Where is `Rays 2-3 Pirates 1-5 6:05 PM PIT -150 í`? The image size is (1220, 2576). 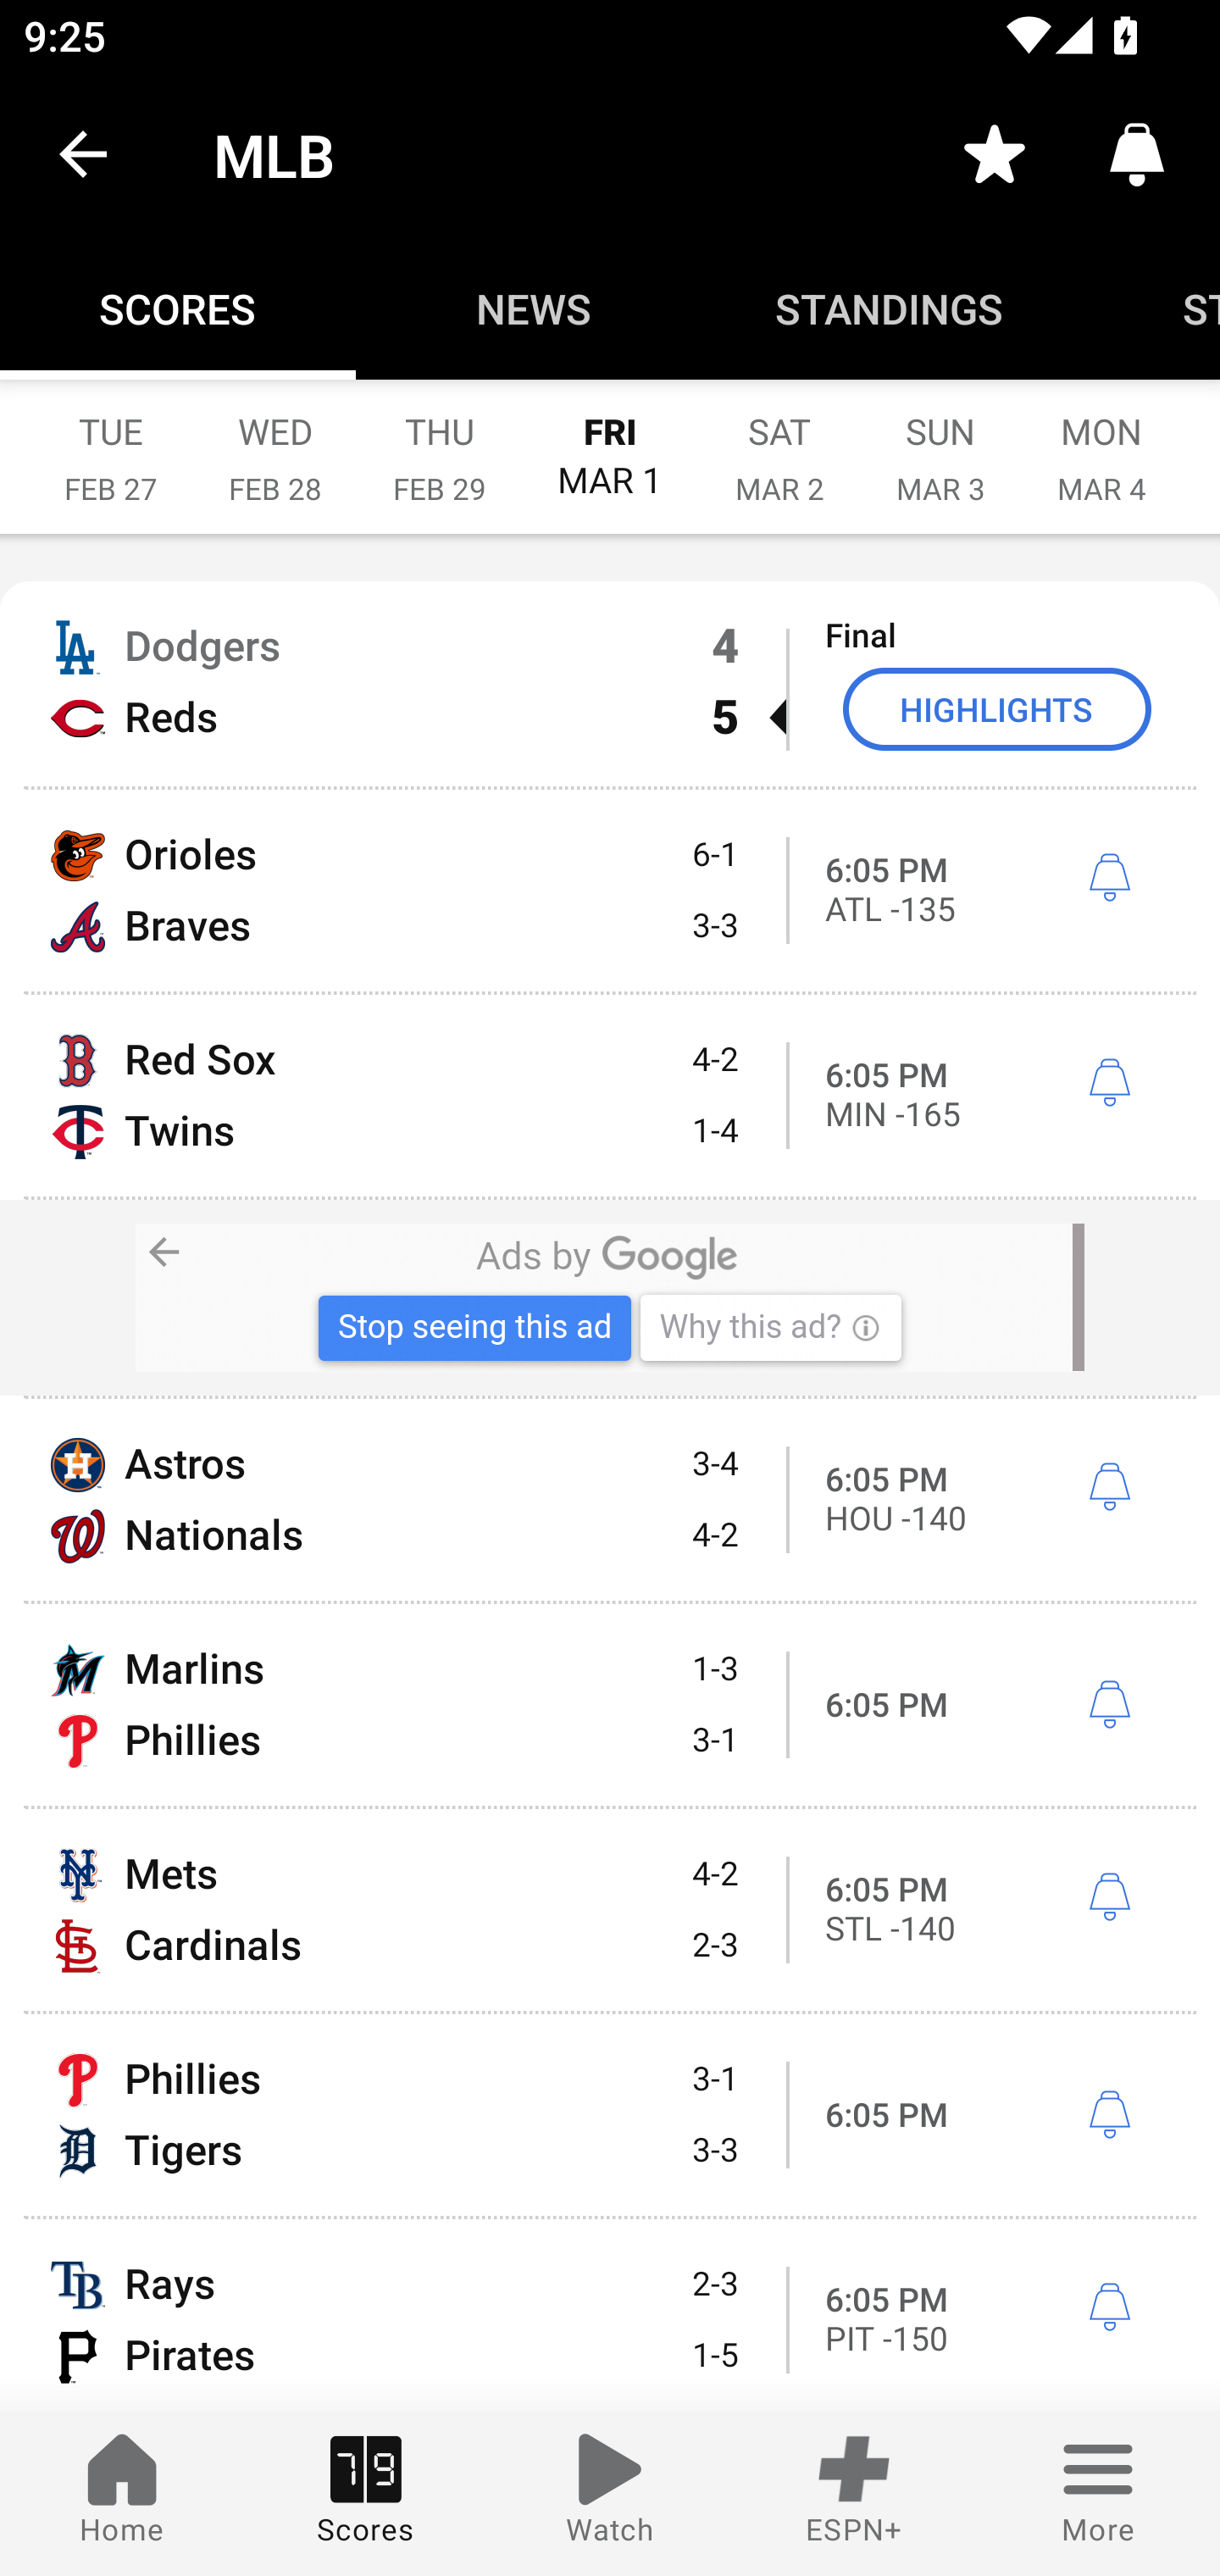
Rays 2-3 Pirates 1-5 6:05 PM PIT -150 í is located at coordinates (610, 2315).